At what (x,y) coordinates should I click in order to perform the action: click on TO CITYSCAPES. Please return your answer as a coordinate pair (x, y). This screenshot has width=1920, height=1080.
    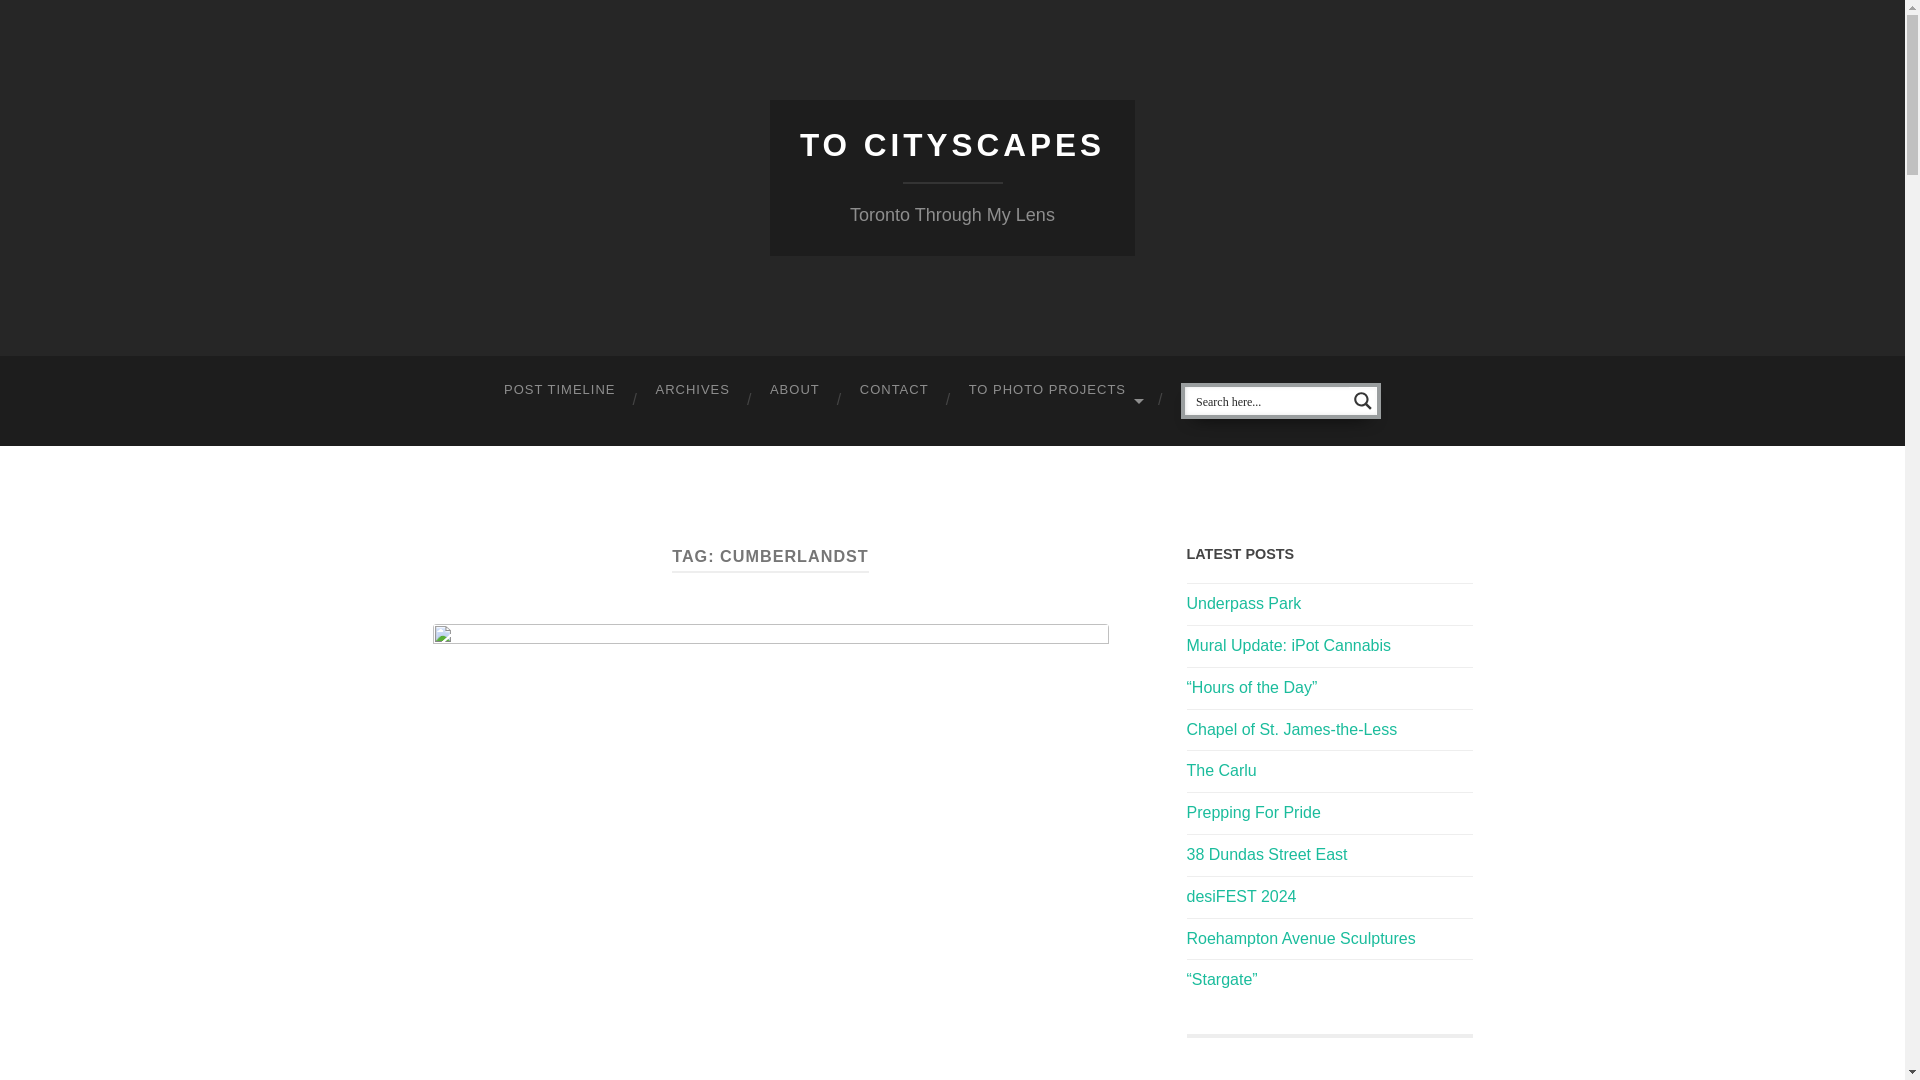
    Looking at the image, I should click on (952, 145).